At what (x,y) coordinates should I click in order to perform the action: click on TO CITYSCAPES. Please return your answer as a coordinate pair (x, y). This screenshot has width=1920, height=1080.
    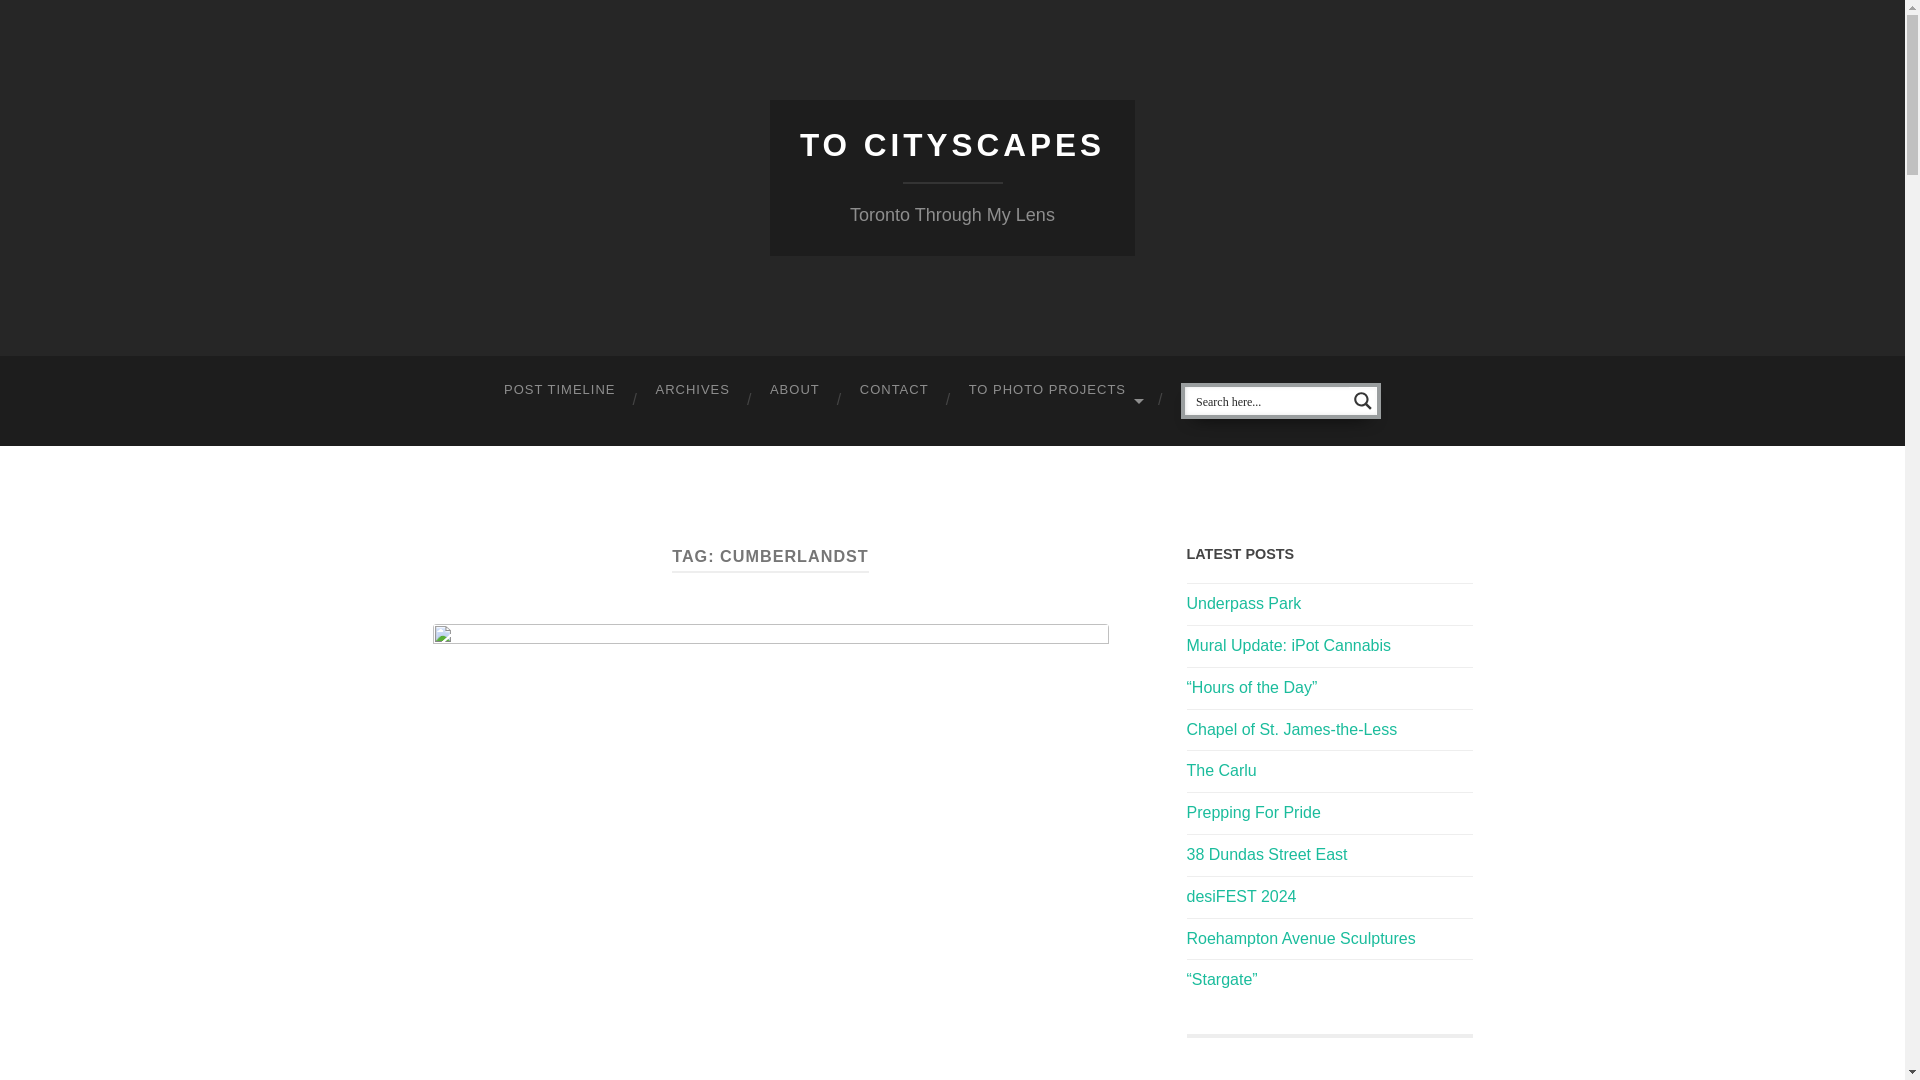
    Looking at the image, I should click on (952, 145).